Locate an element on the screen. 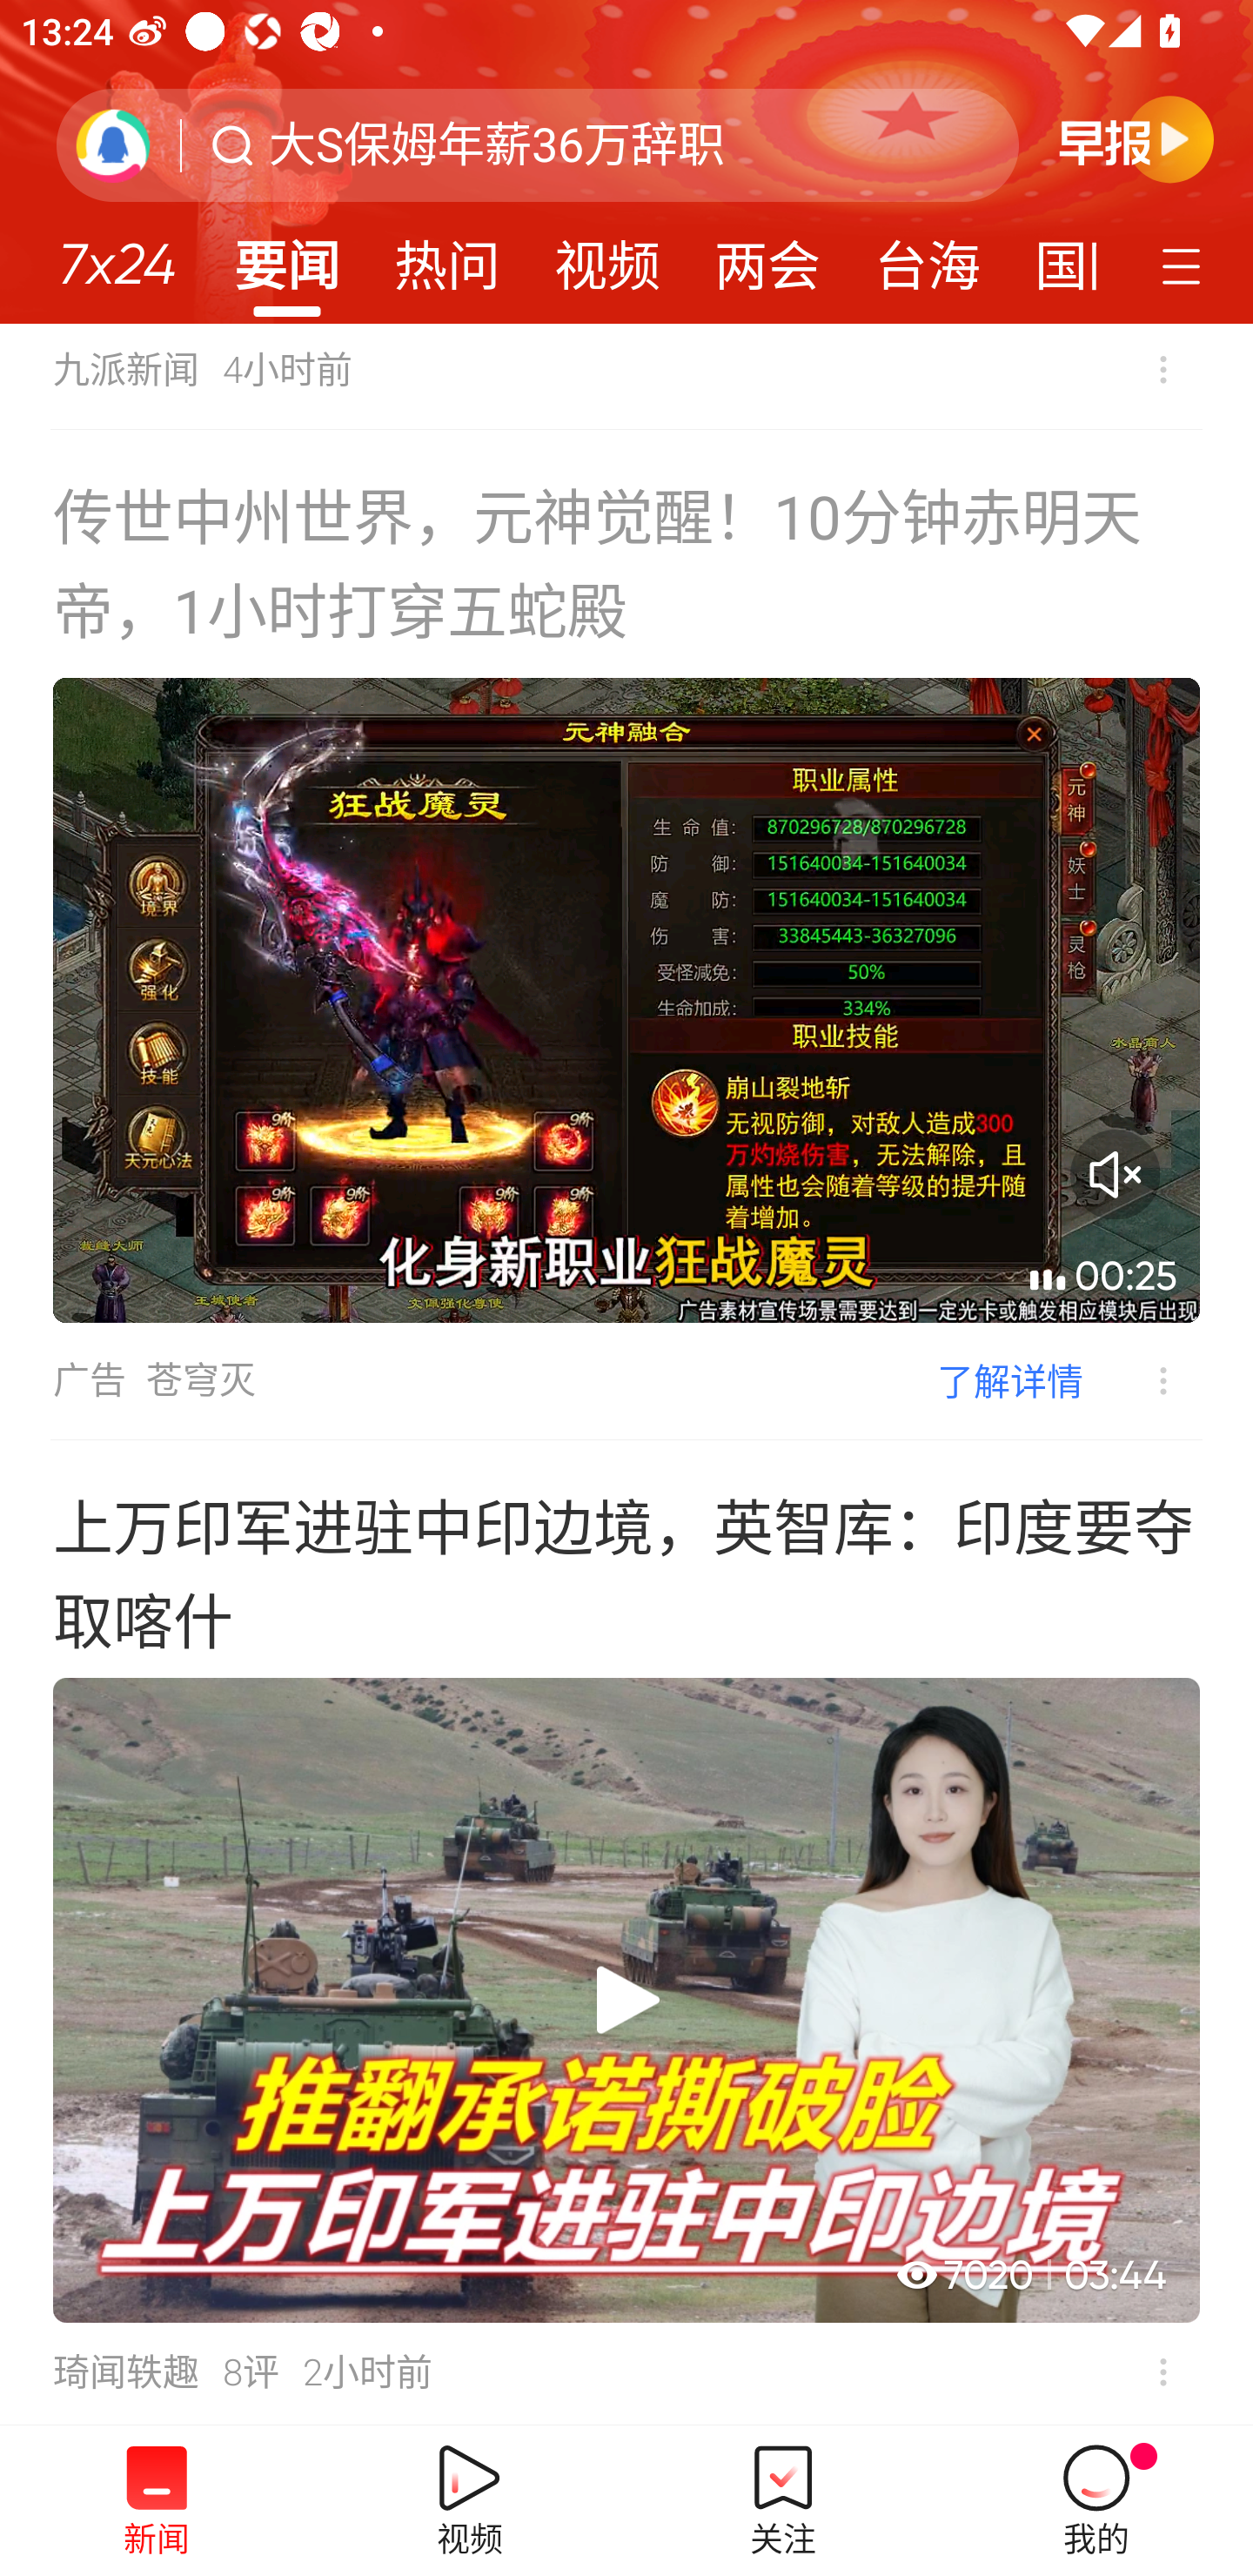 The image size is (1253, 2576).  不感兴趣 is located at coordinates (1163, 2372).